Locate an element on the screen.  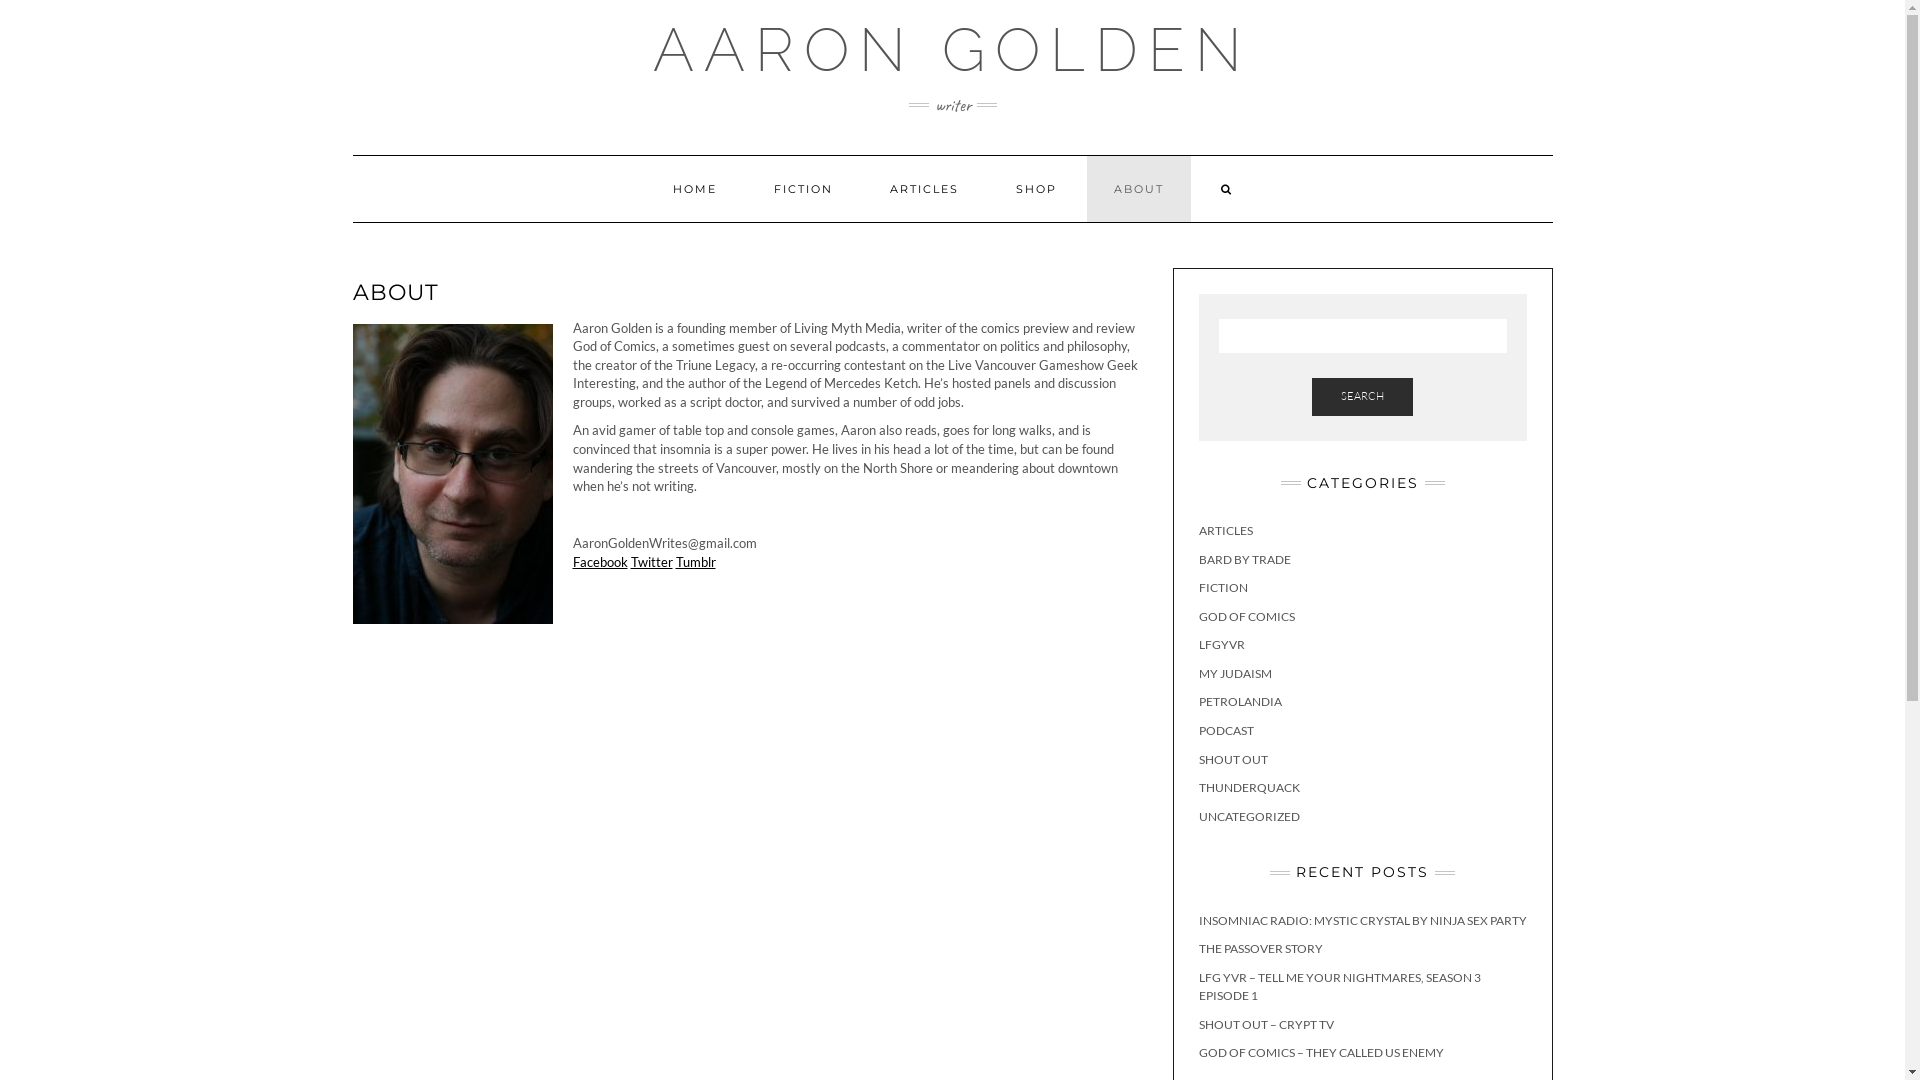
BARD BY TRADE is located at coordinates (1244, 560).